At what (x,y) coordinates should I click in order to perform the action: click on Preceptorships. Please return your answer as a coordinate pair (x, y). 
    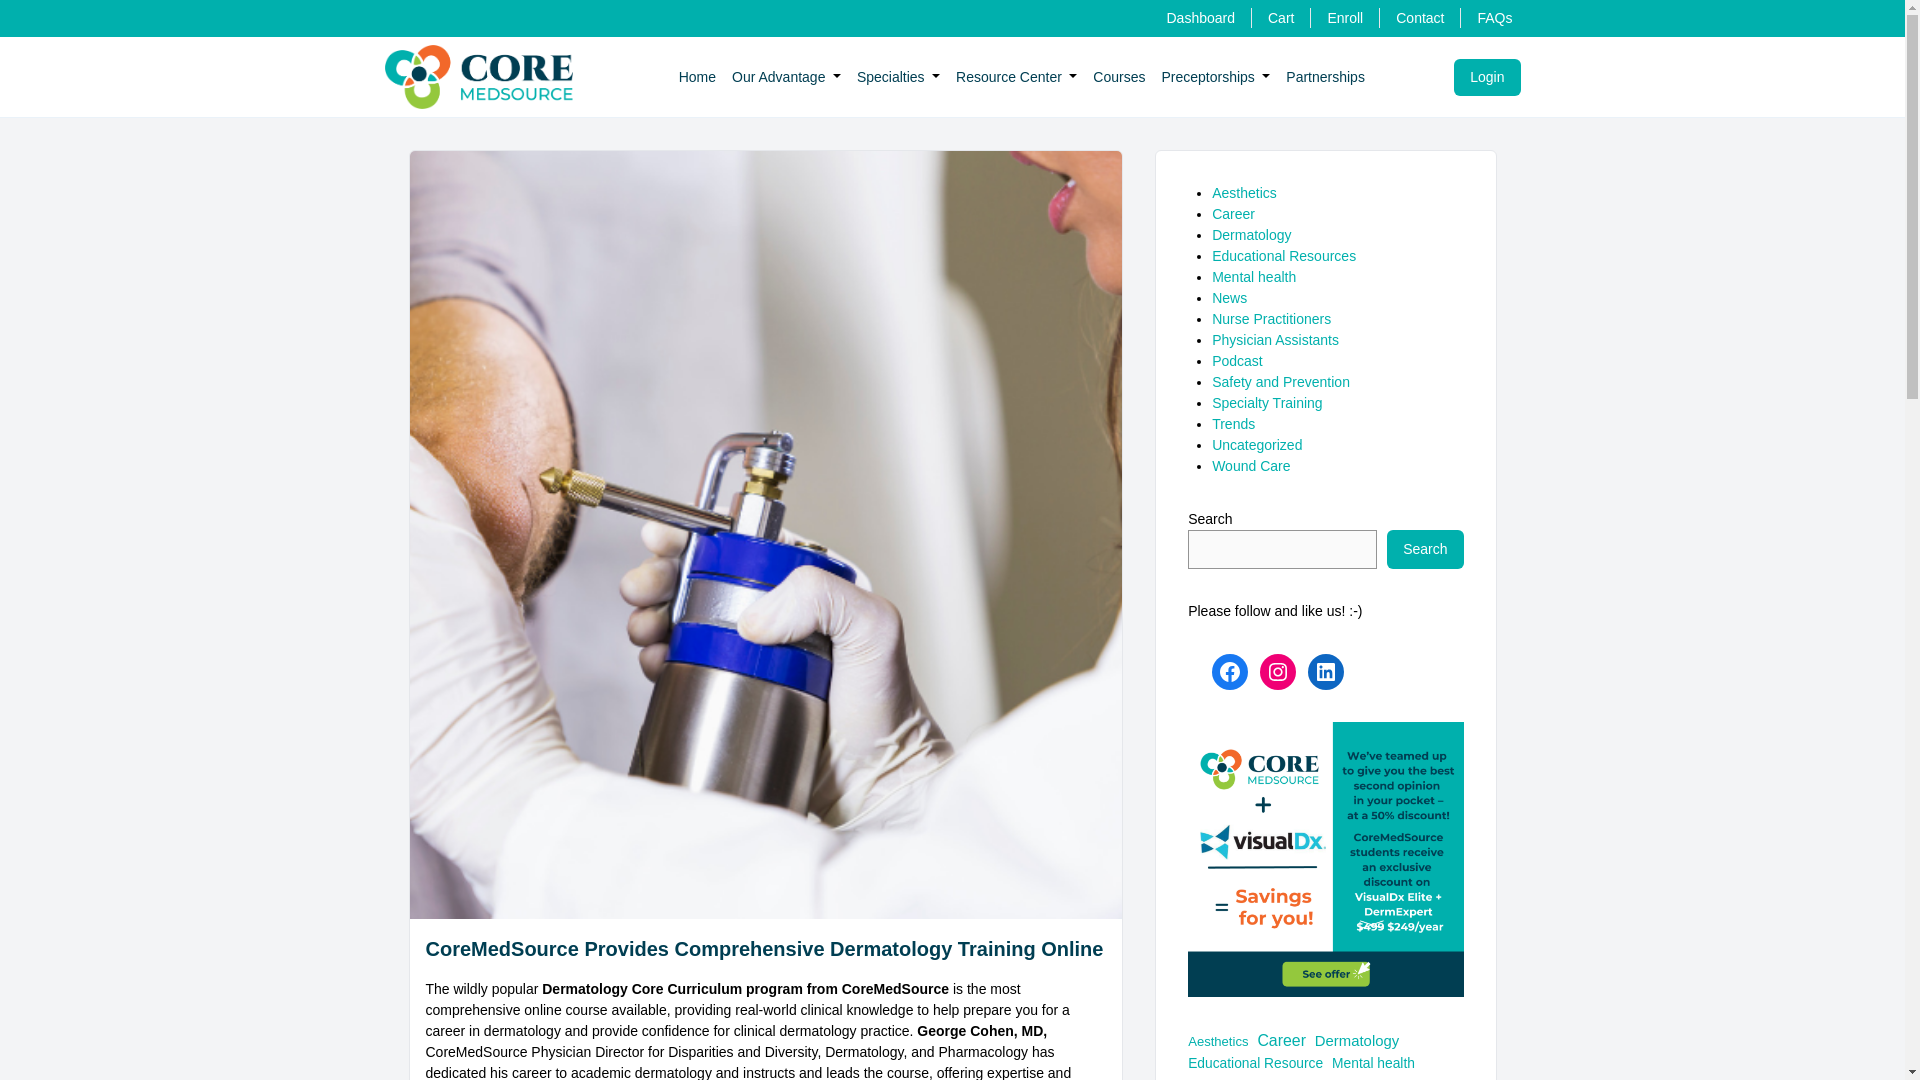
    Looking at the image, I should click on (1207, 77).